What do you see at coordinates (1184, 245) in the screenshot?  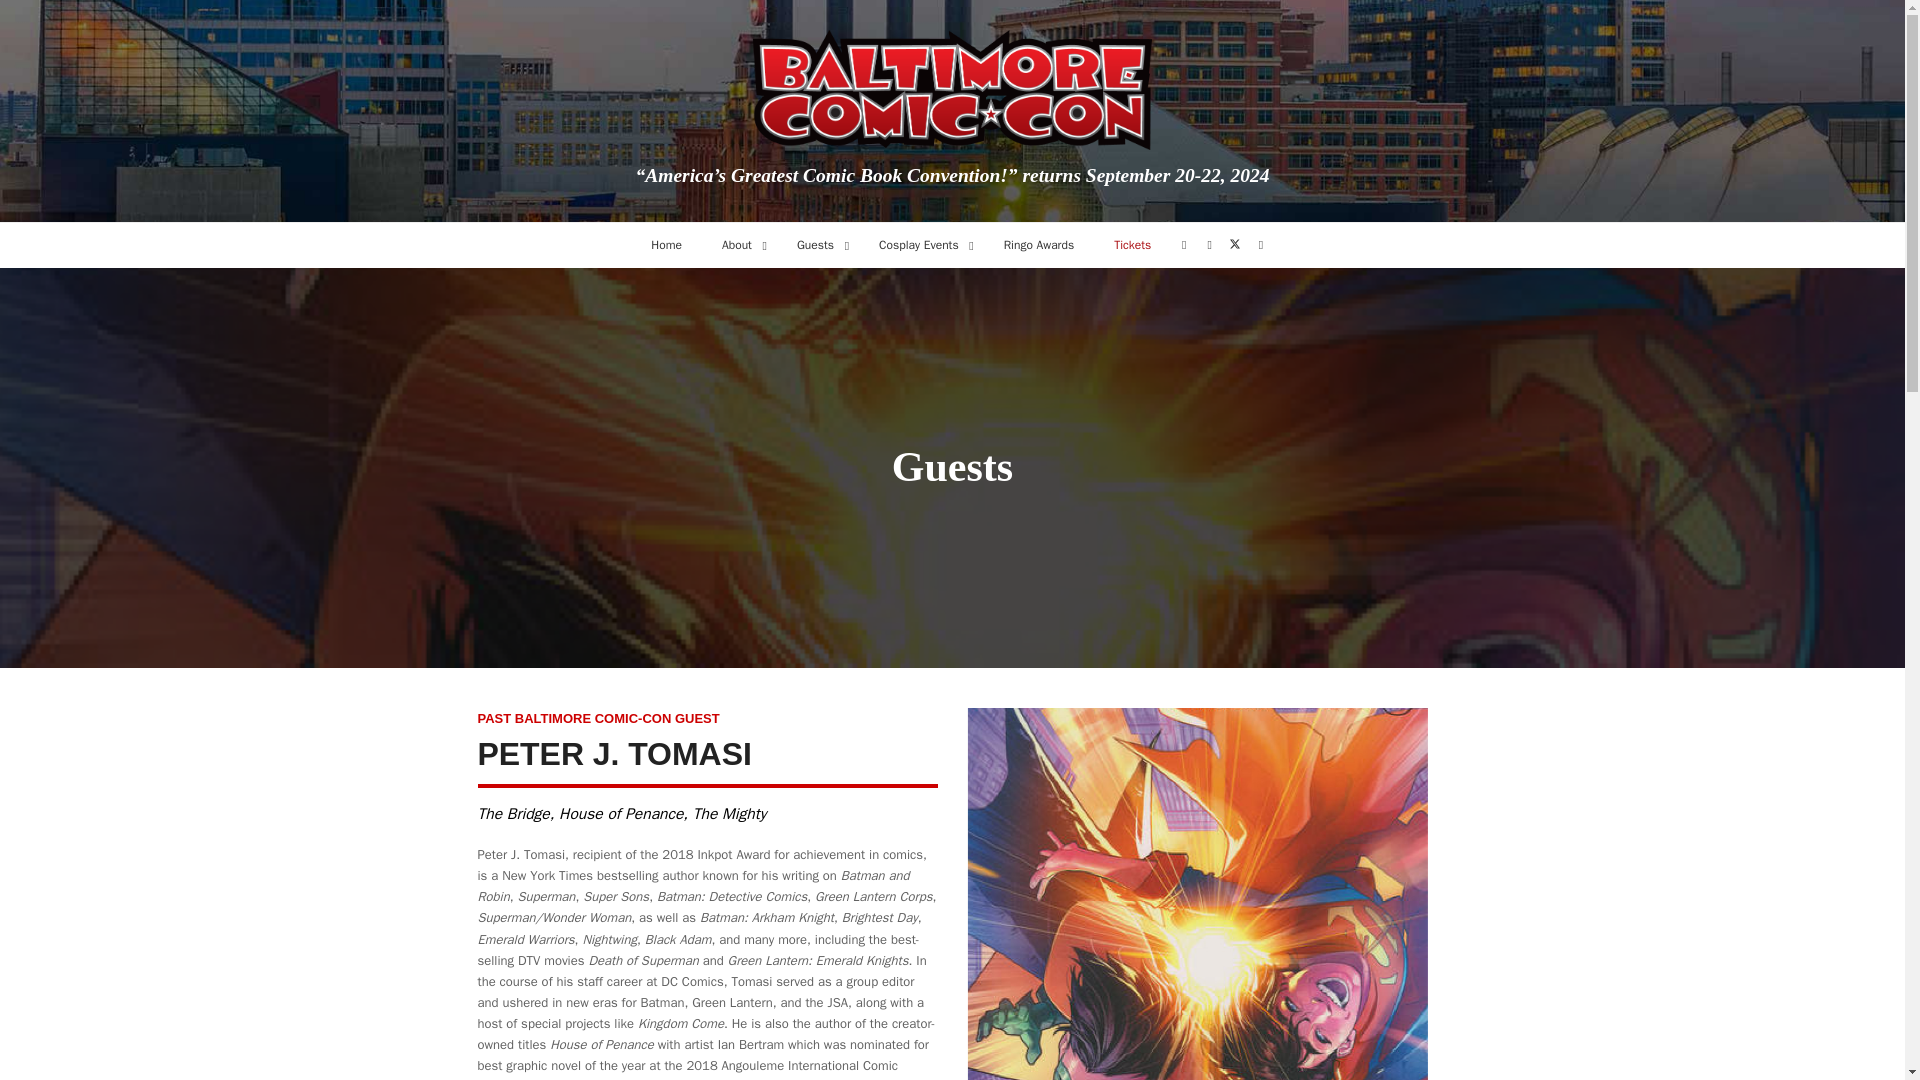 I see `Facebook` at bounding box center [1184, 245].